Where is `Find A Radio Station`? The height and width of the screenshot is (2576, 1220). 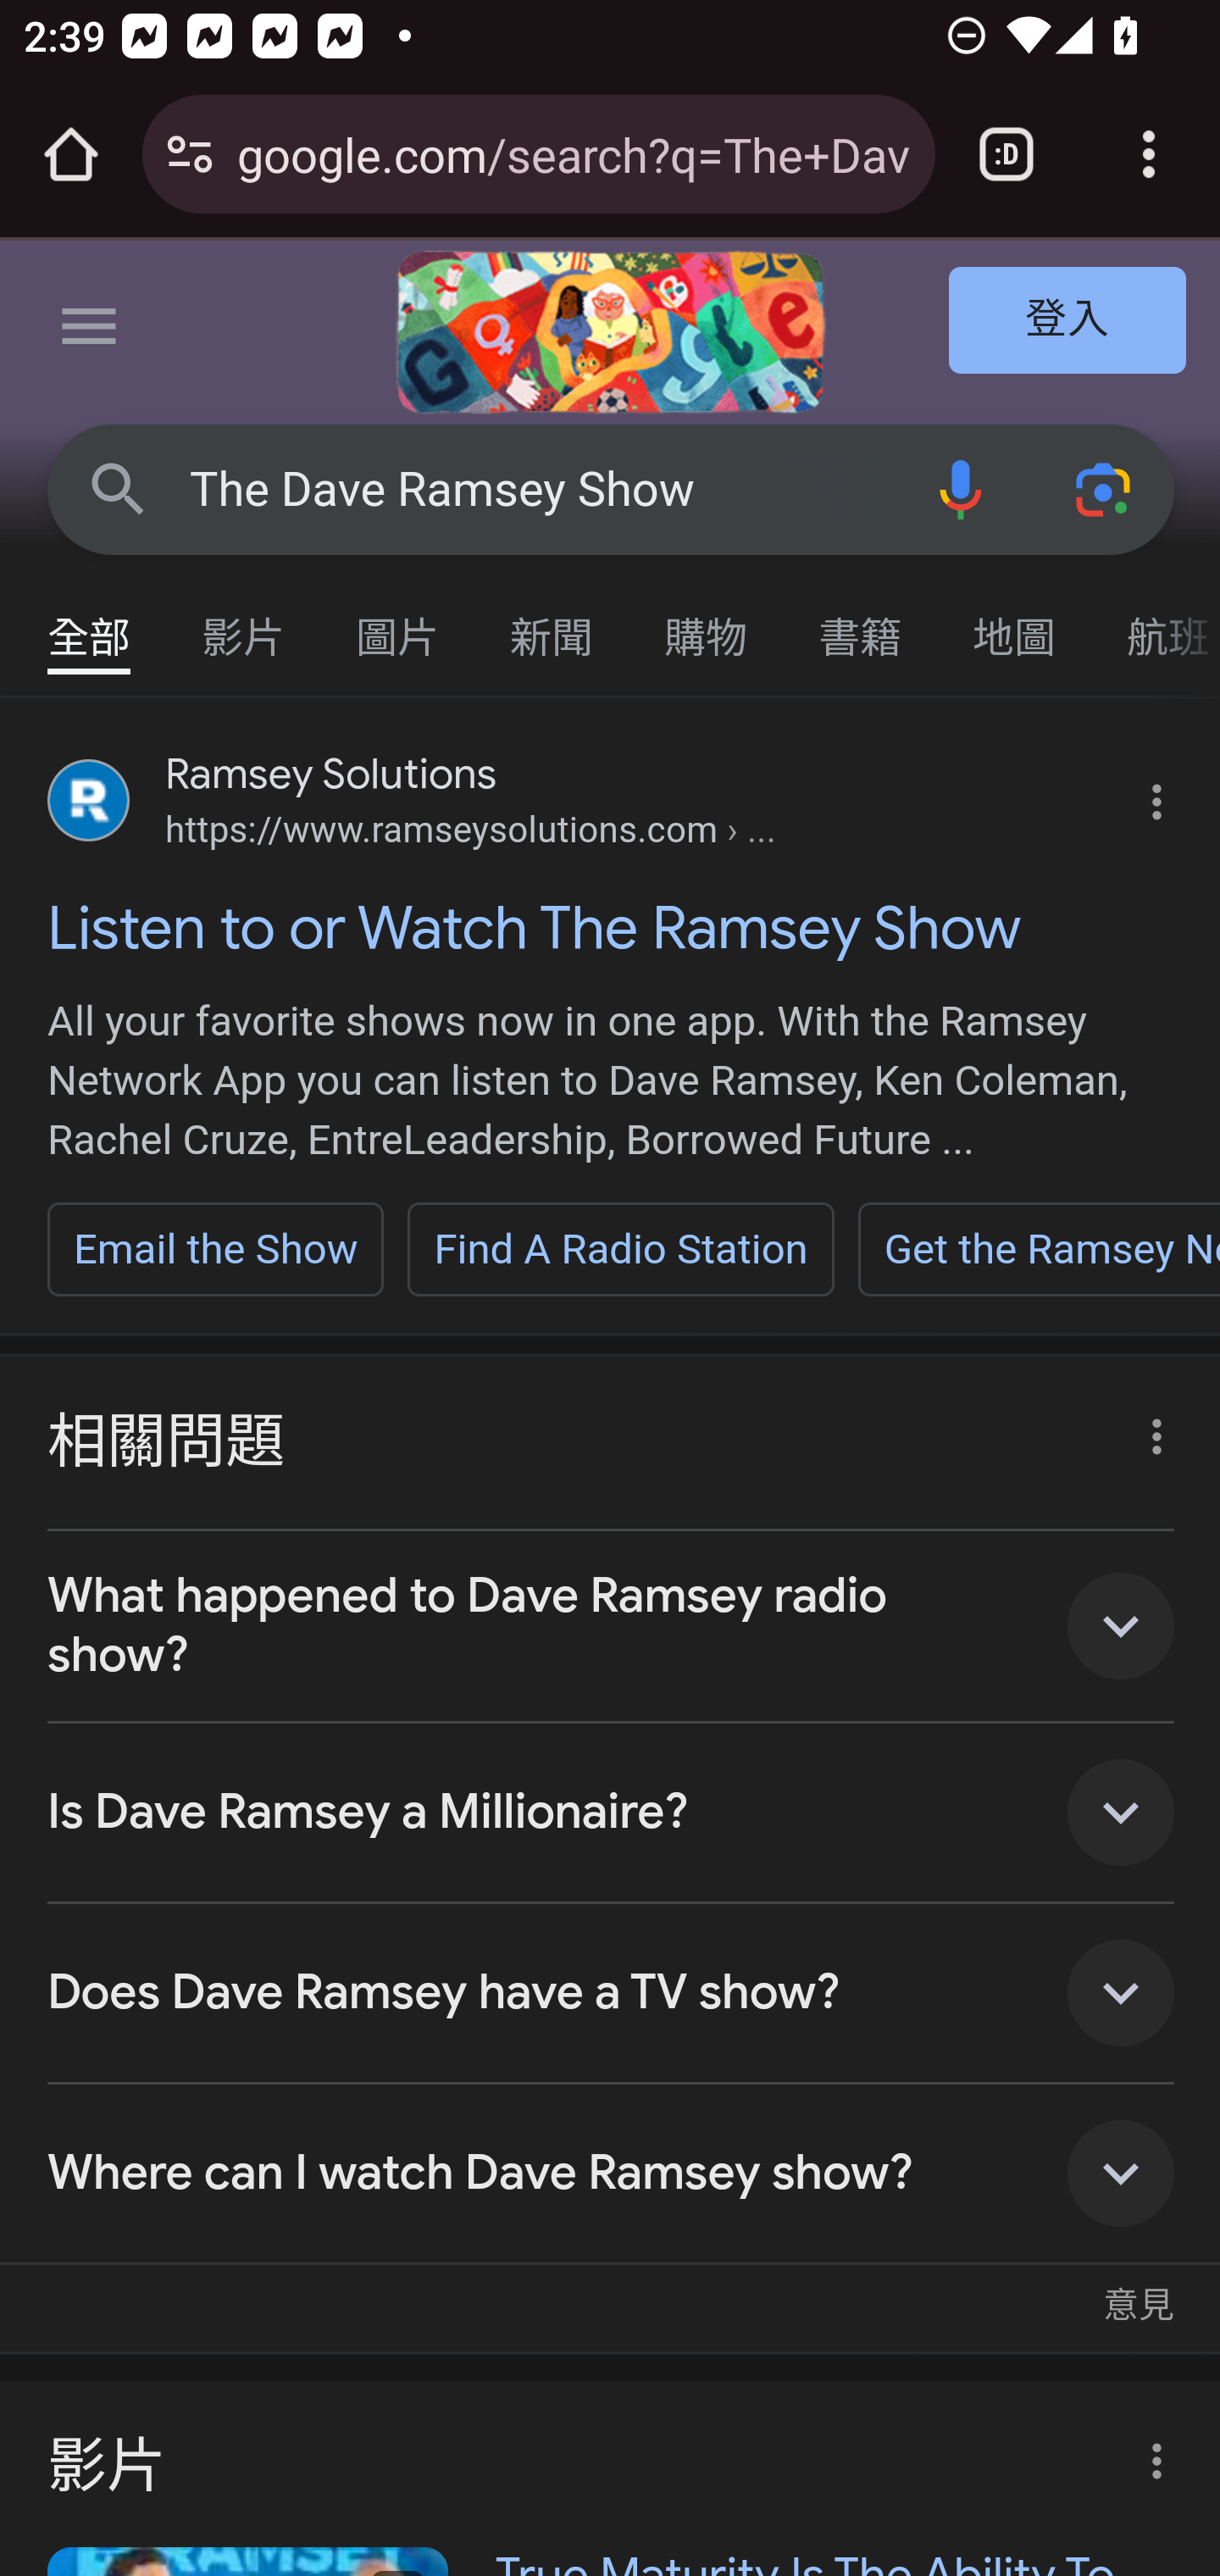 Find A Radio Station is located at coordinates (620, 1249).